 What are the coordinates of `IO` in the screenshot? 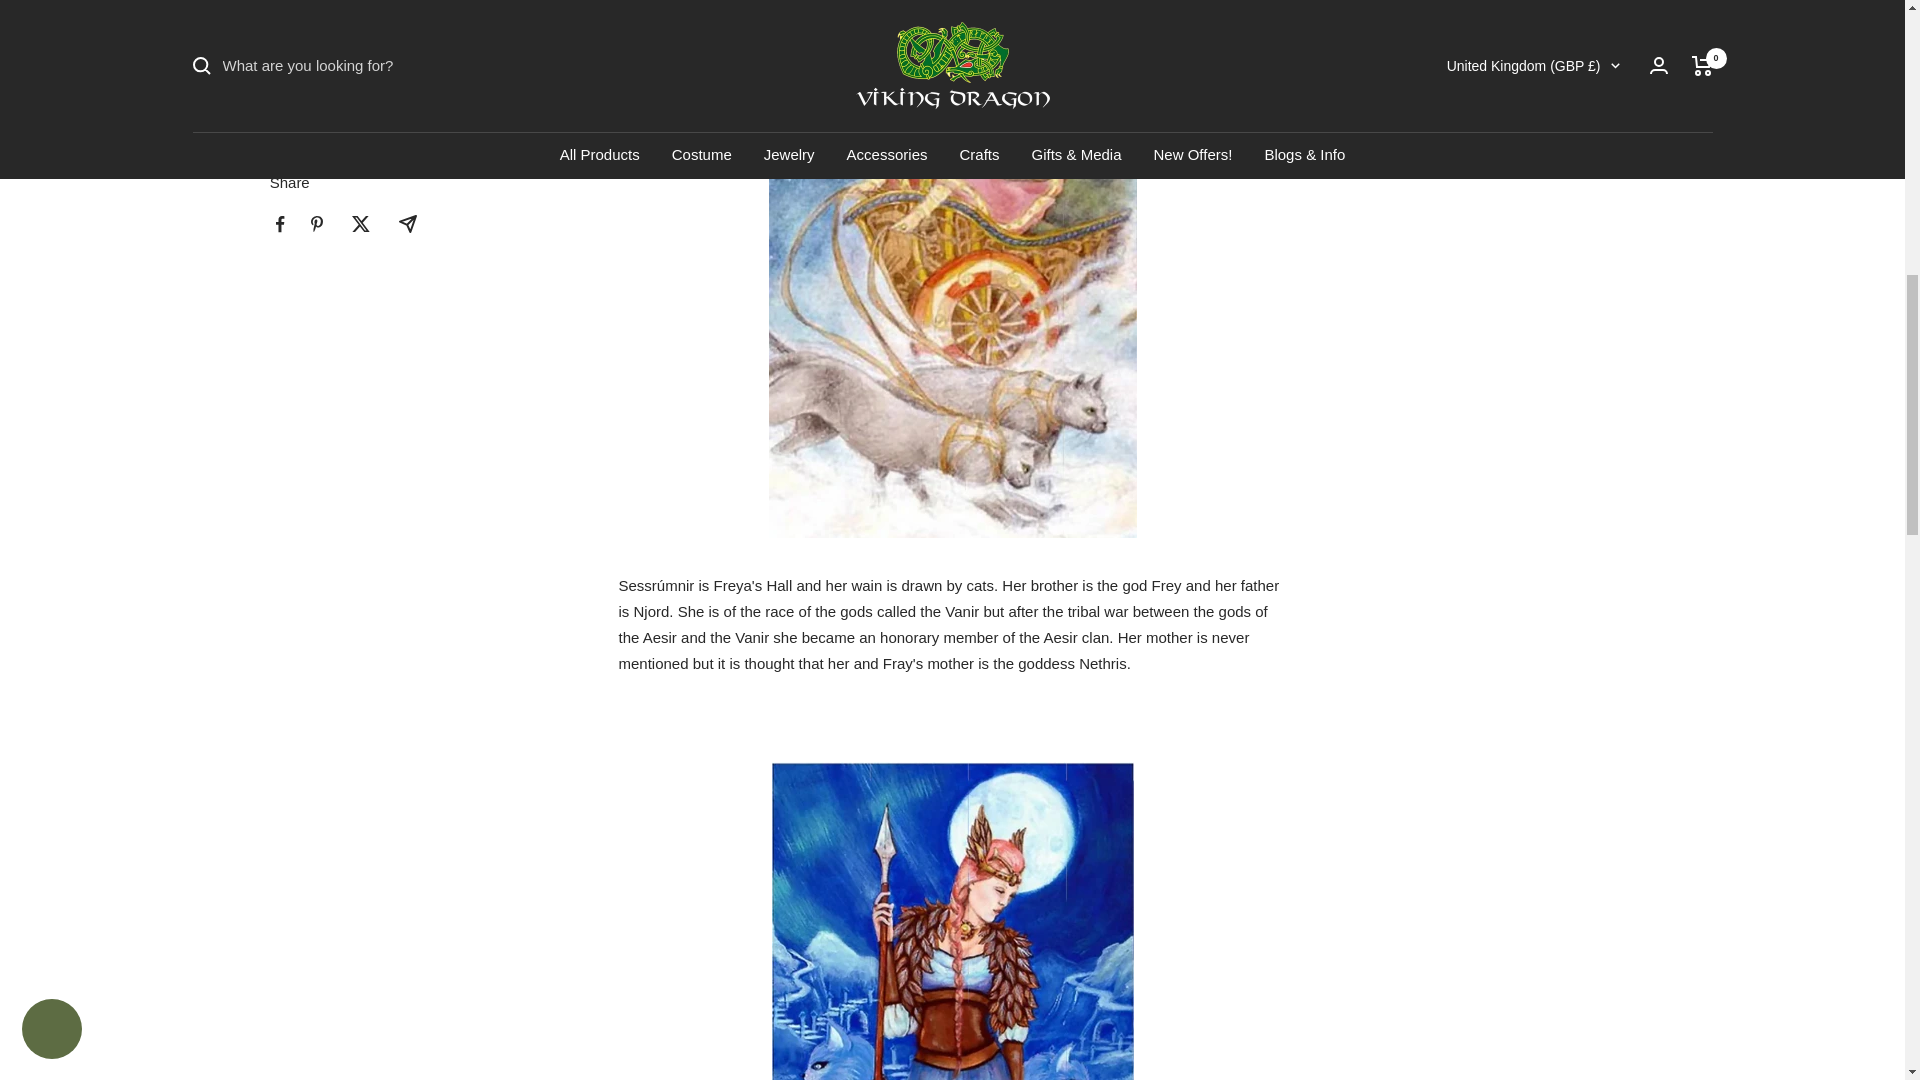 It's located at (1422, 95).